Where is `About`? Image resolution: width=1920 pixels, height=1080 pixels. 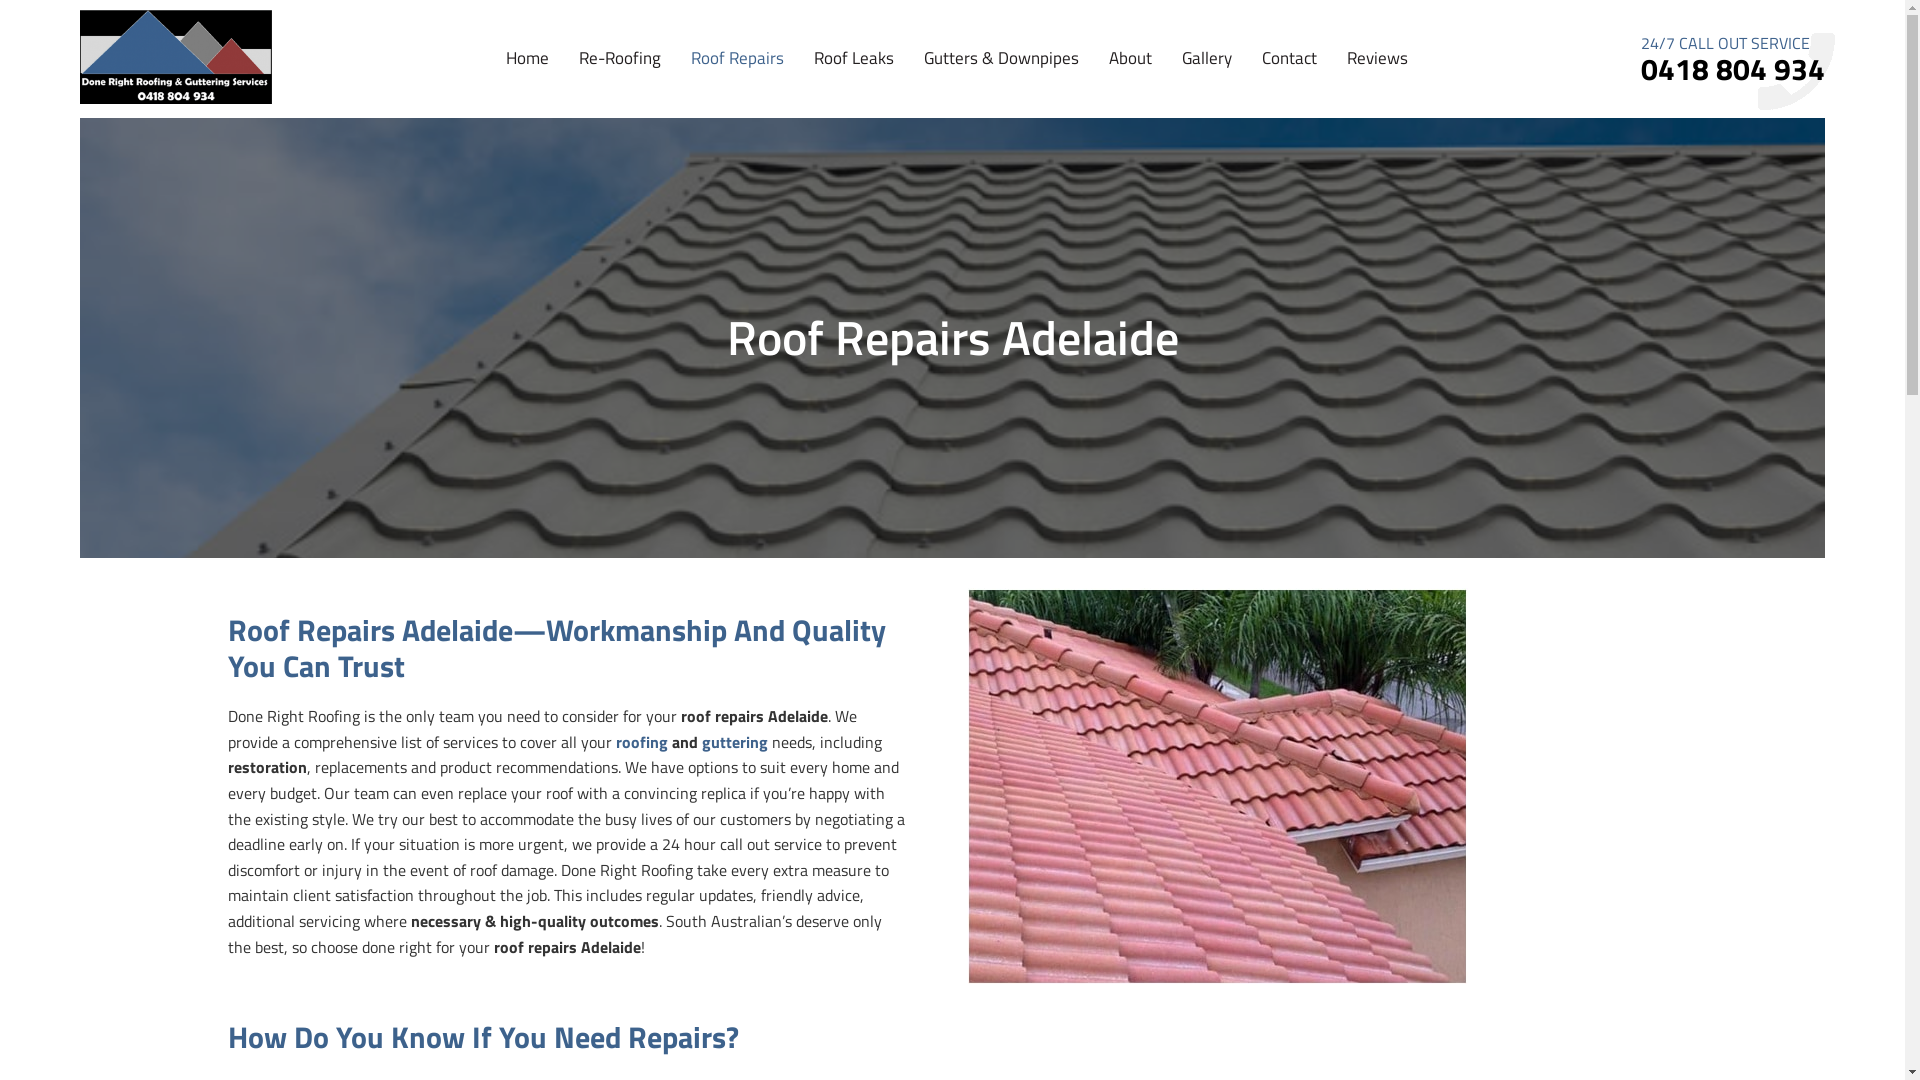 About is located at coordinates (1130, 82).